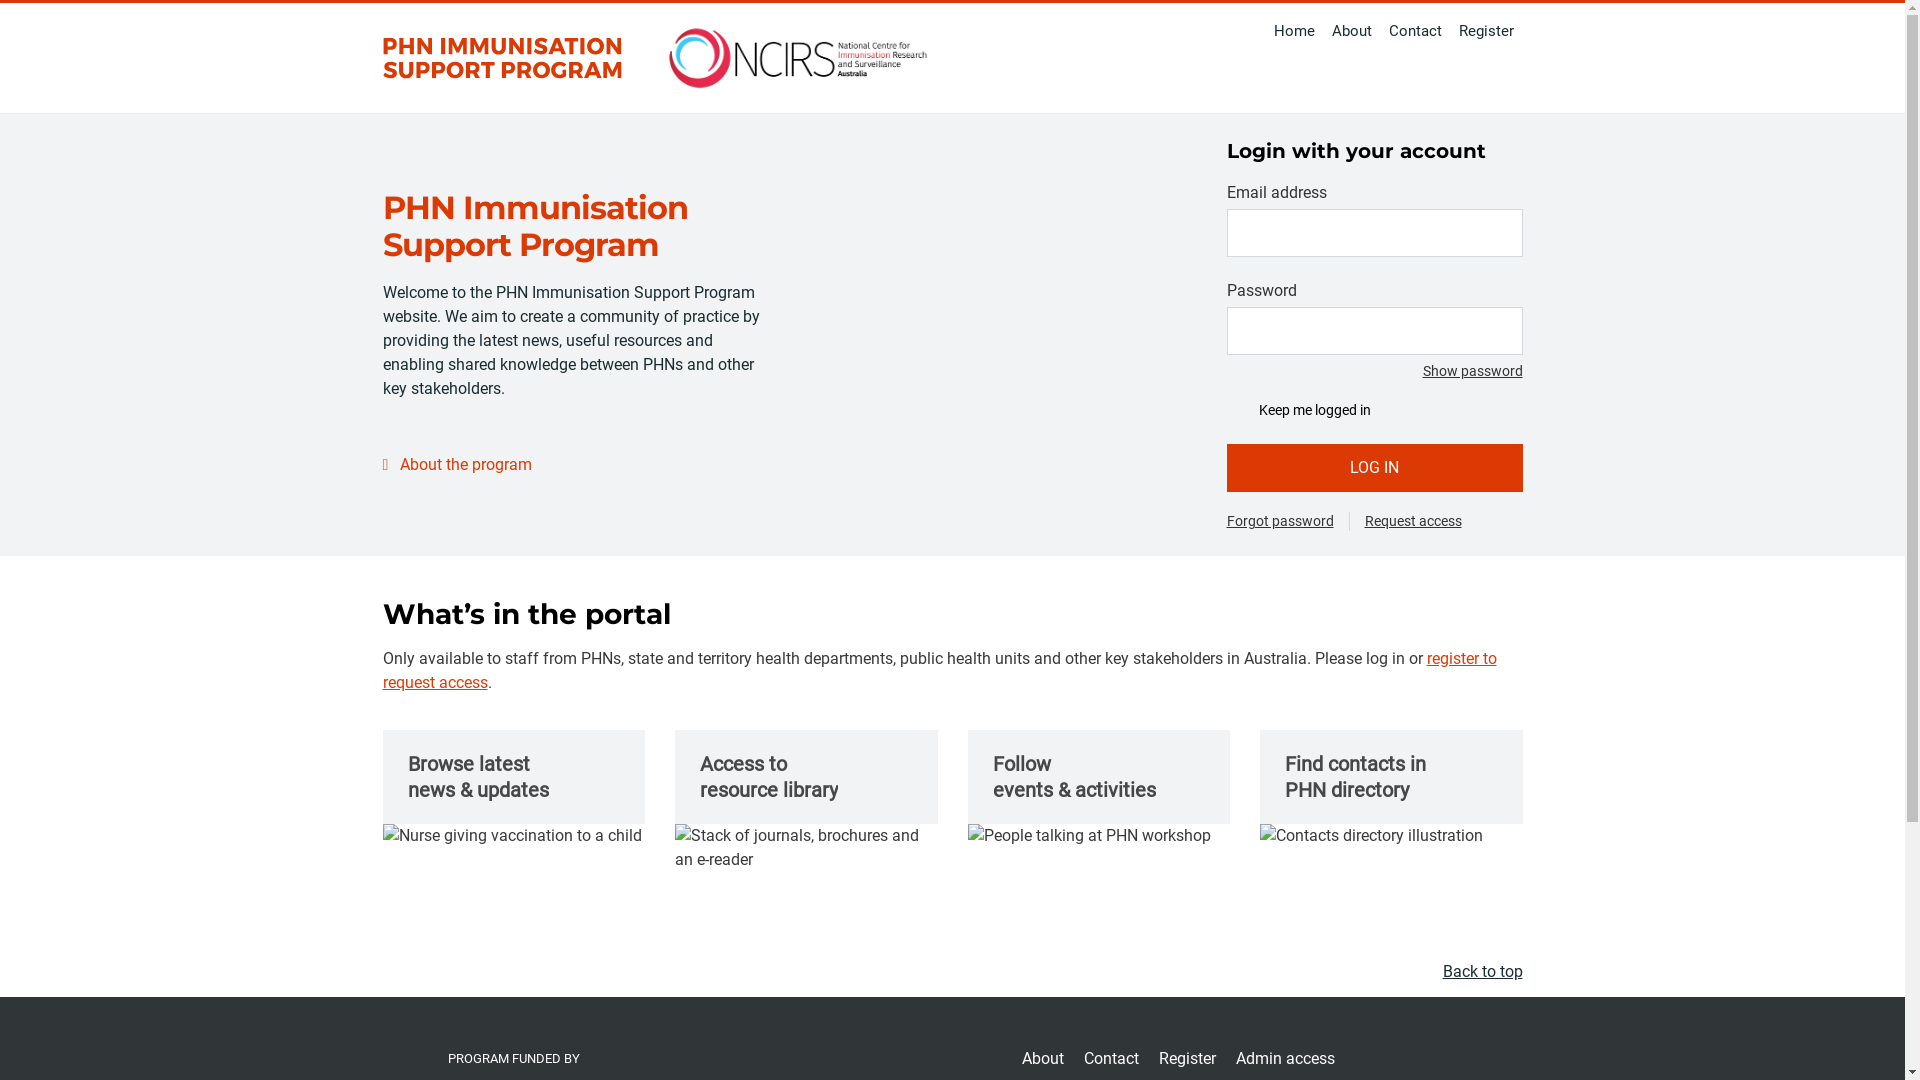 This screenshot has width=1920, height=1080. I want to click on Browse latest
news & updates, so click(514, 789).